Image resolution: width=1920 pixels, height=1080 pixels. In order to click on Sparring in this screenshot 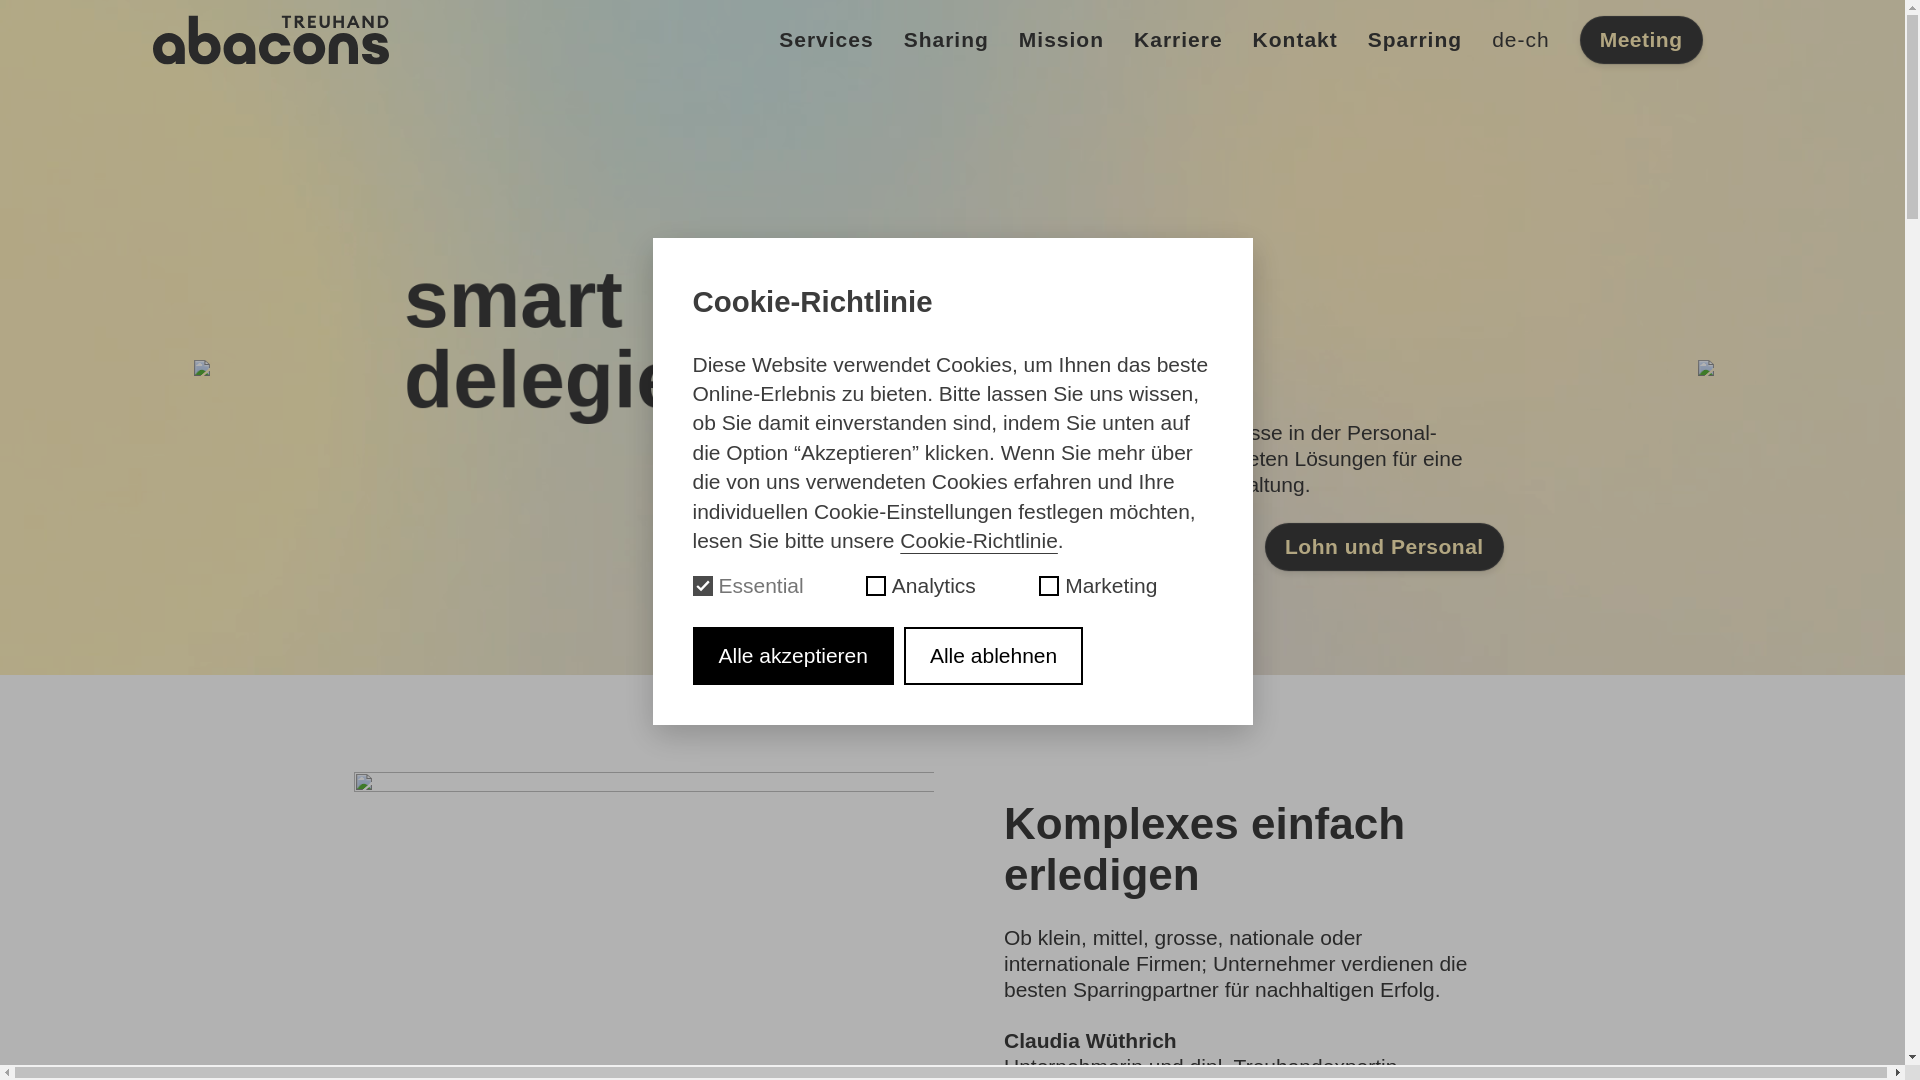, I will do `click(1415, 40)`.